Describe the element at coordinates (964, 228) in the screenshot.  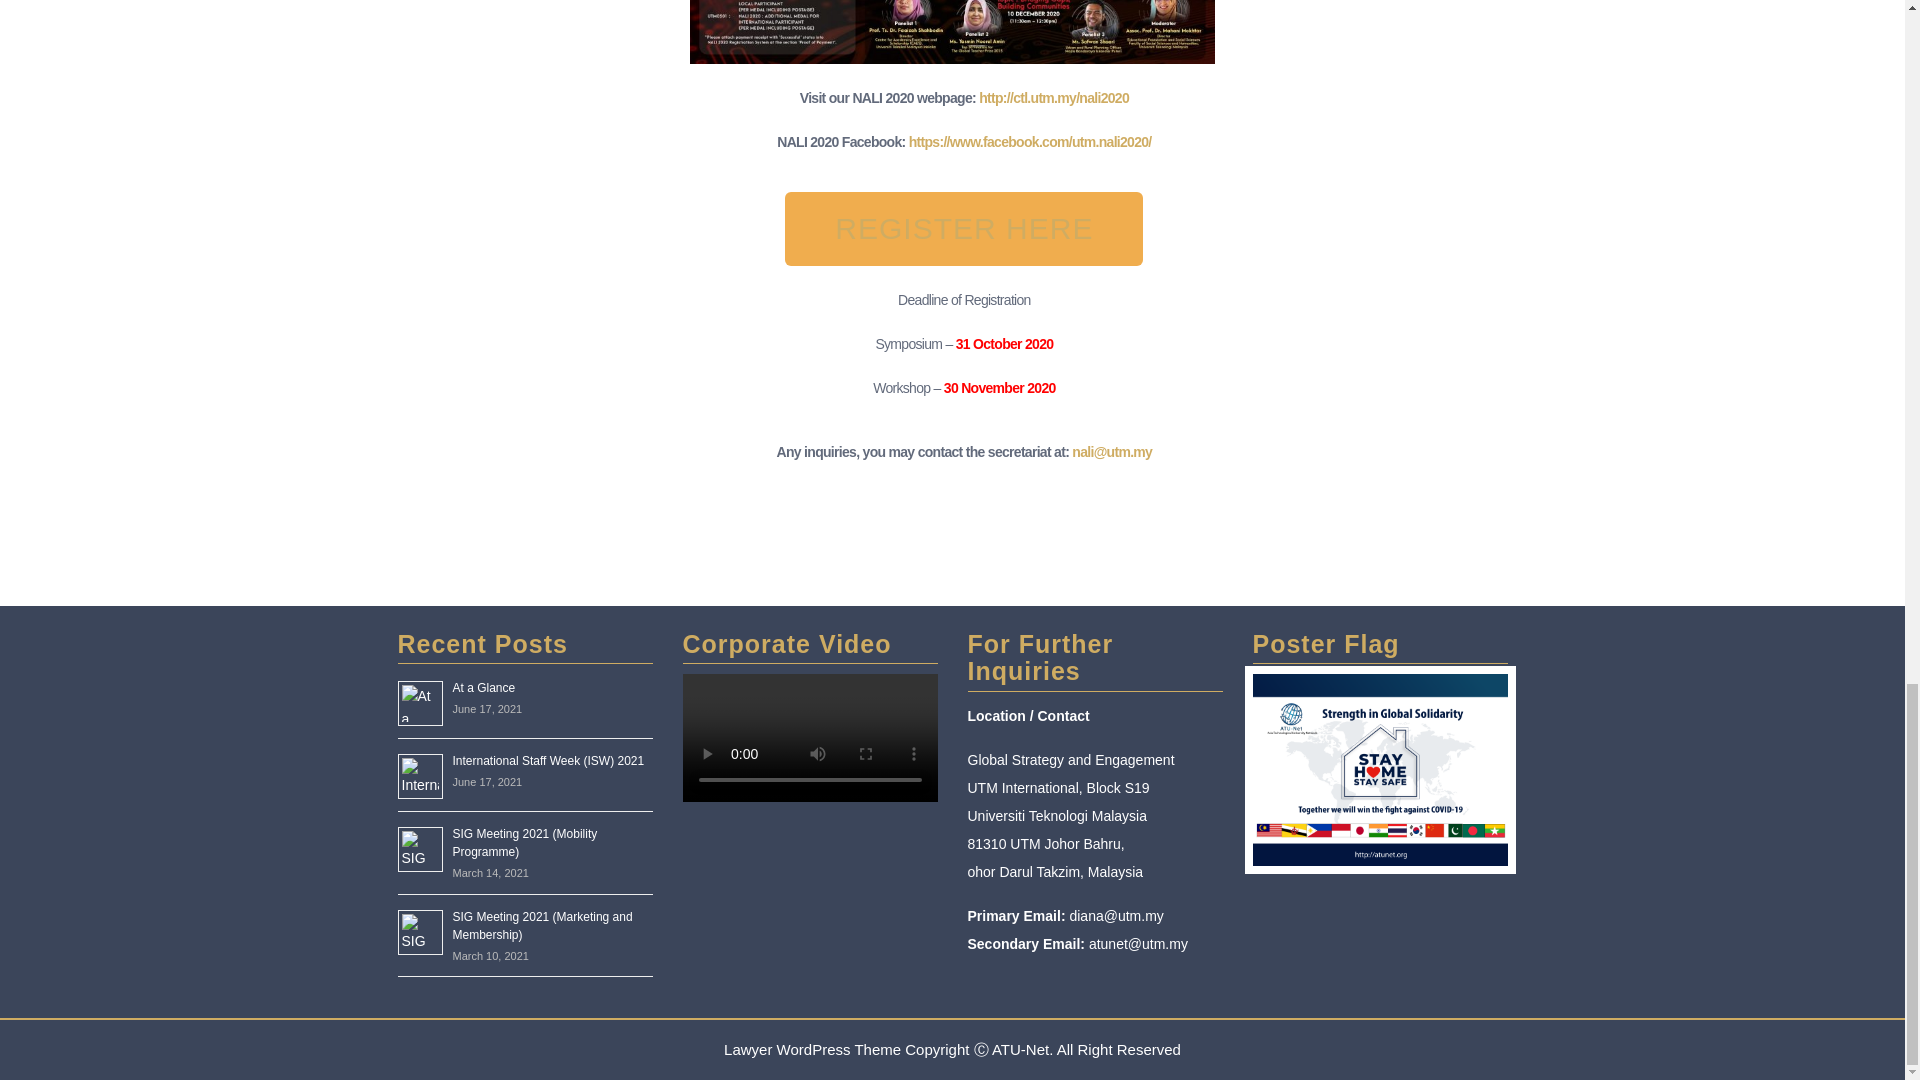
I see `REGISTER HERE` at that location.